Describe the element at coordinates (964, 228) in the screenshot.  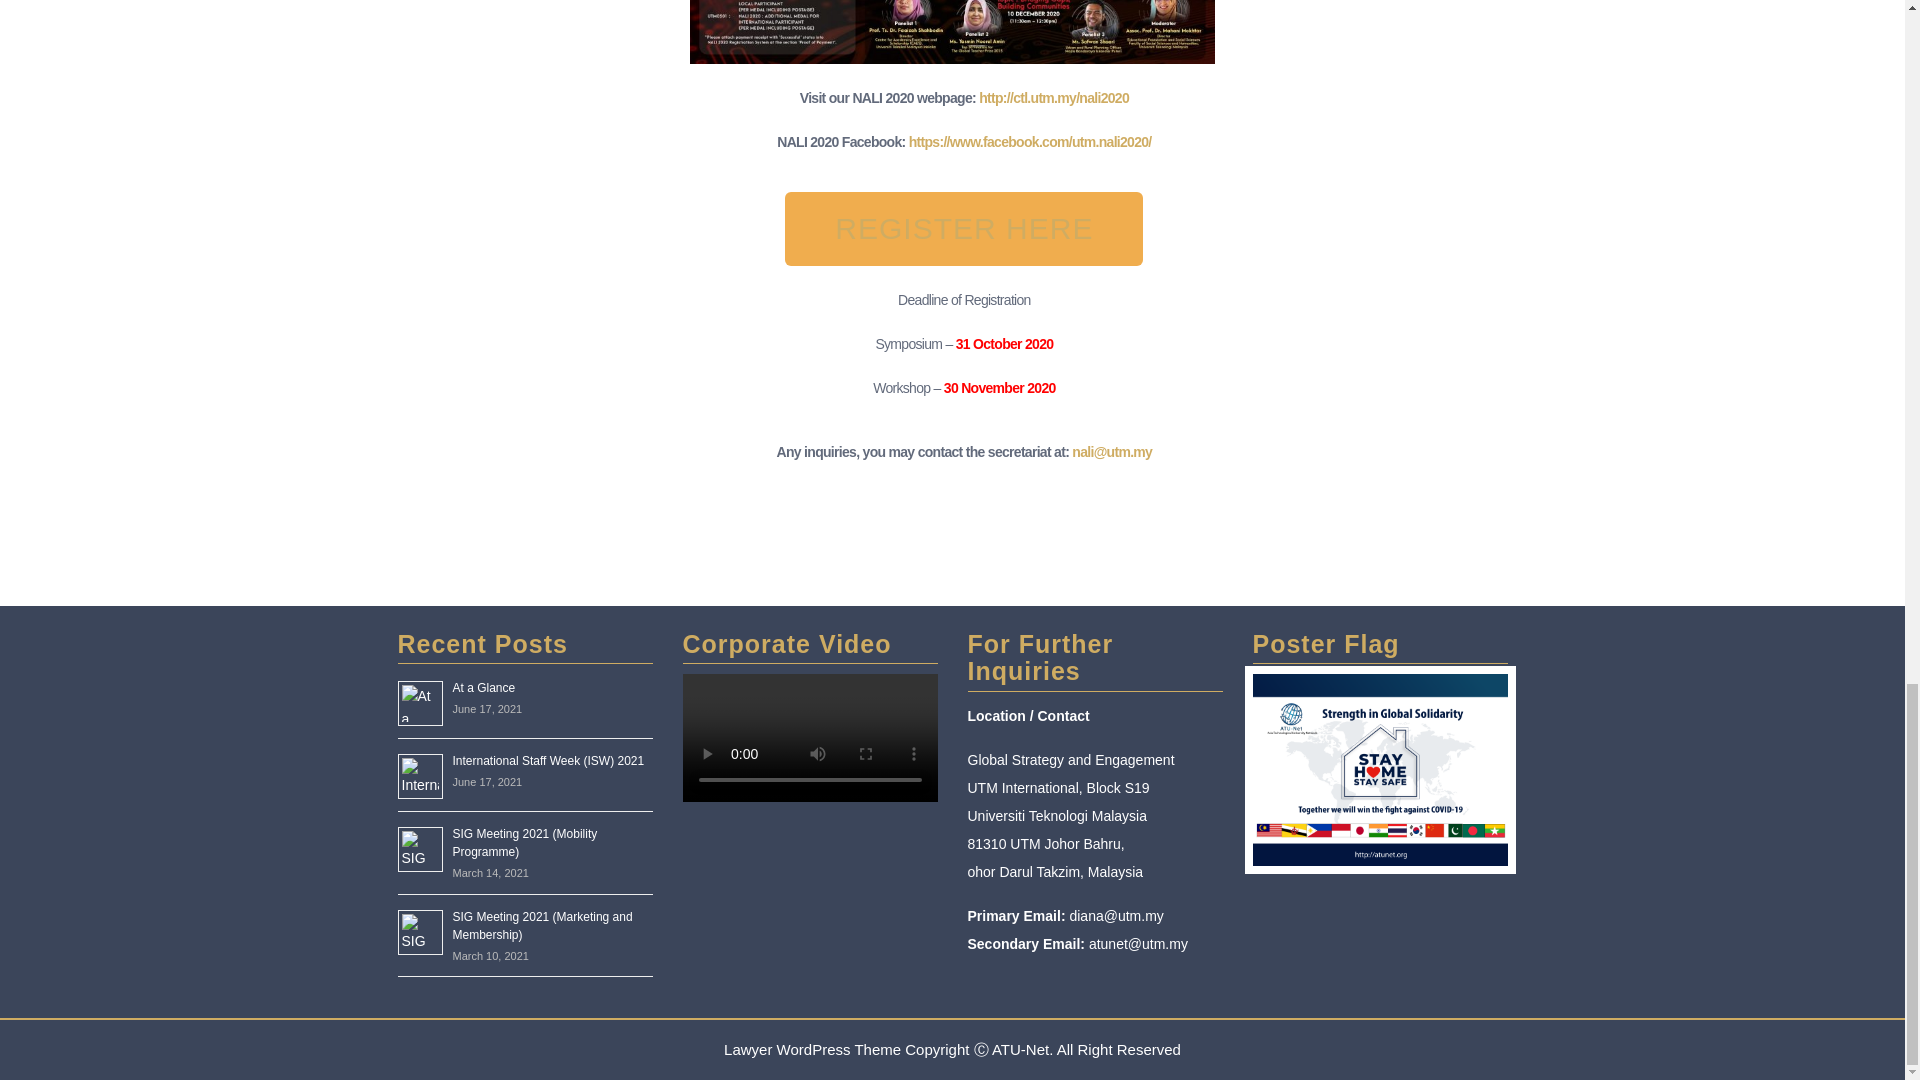
I see `REGISTER HERE` at that location.